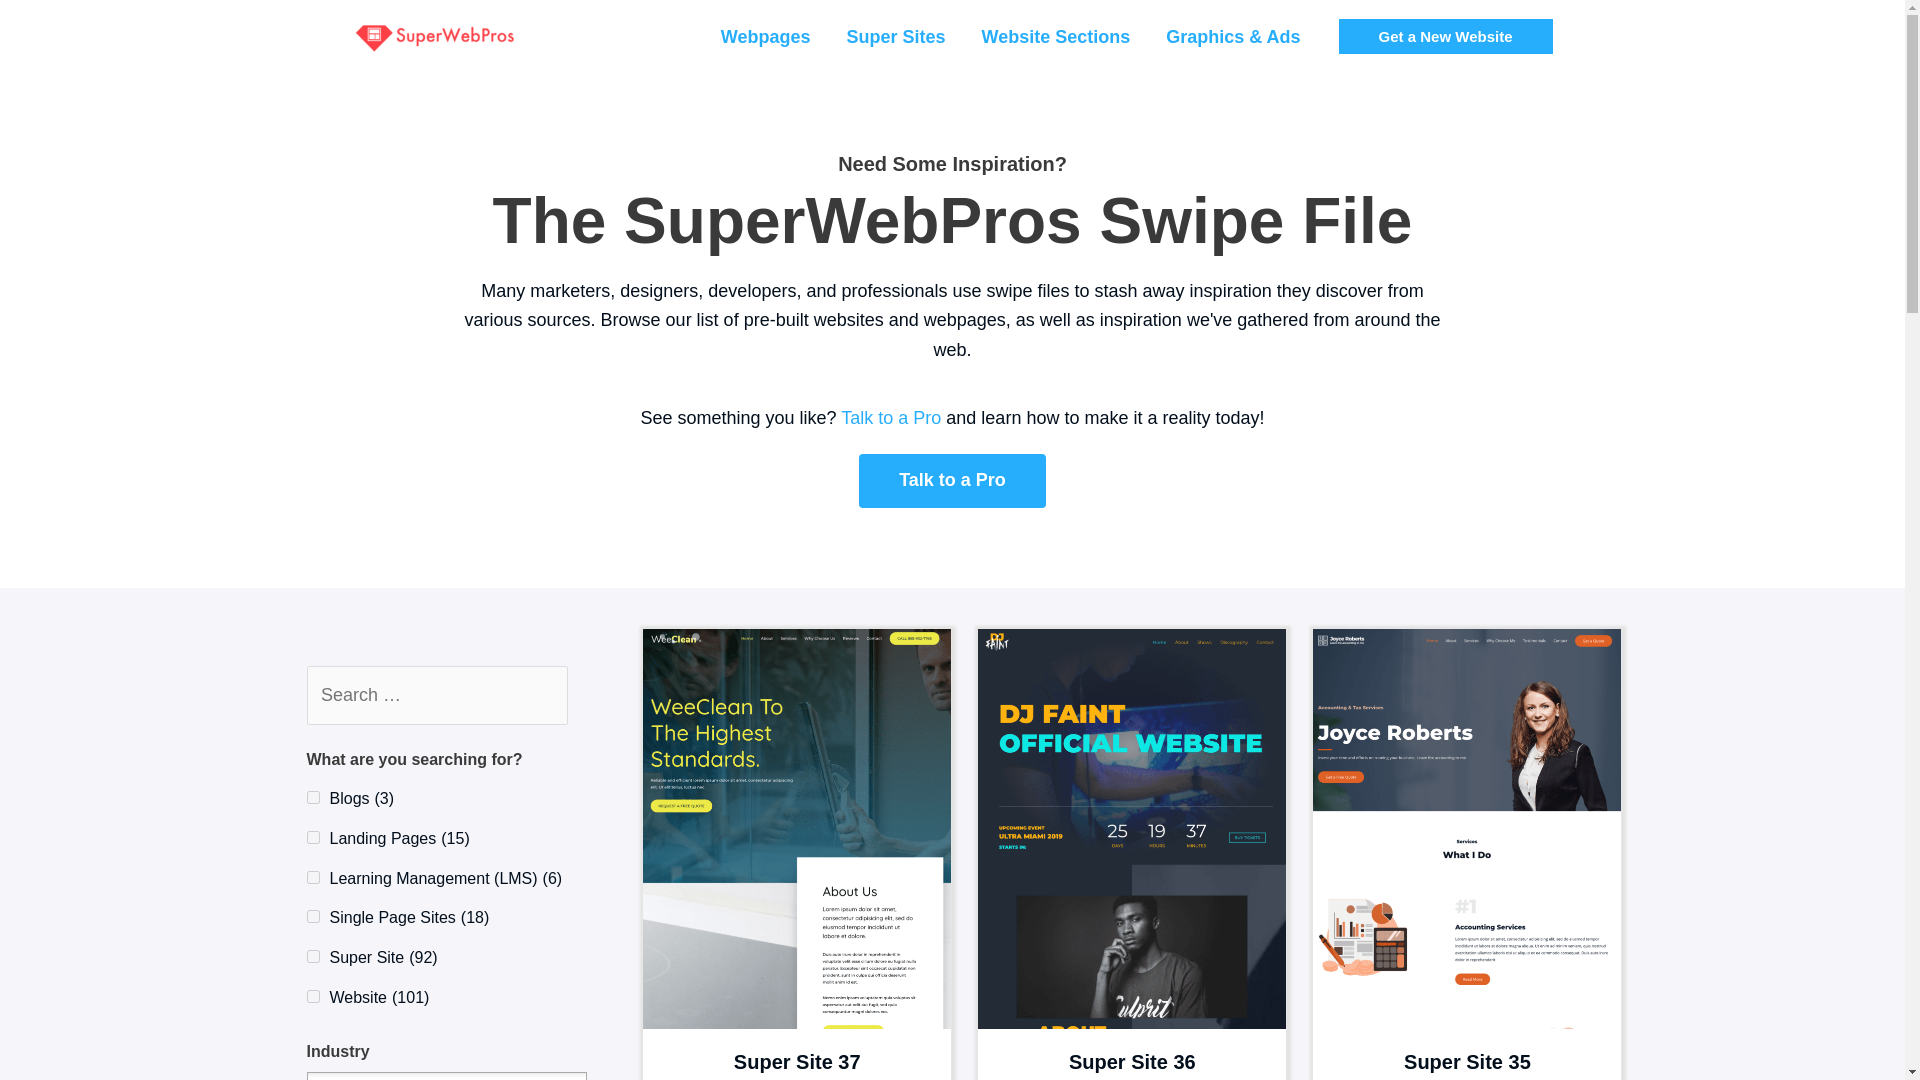 The width and height of the screenshot is (1920, 1080). What do you see at coordinates (1132, 884) in the screenshot?
I see `Super Site 36` at bounding box center [1132, 884].